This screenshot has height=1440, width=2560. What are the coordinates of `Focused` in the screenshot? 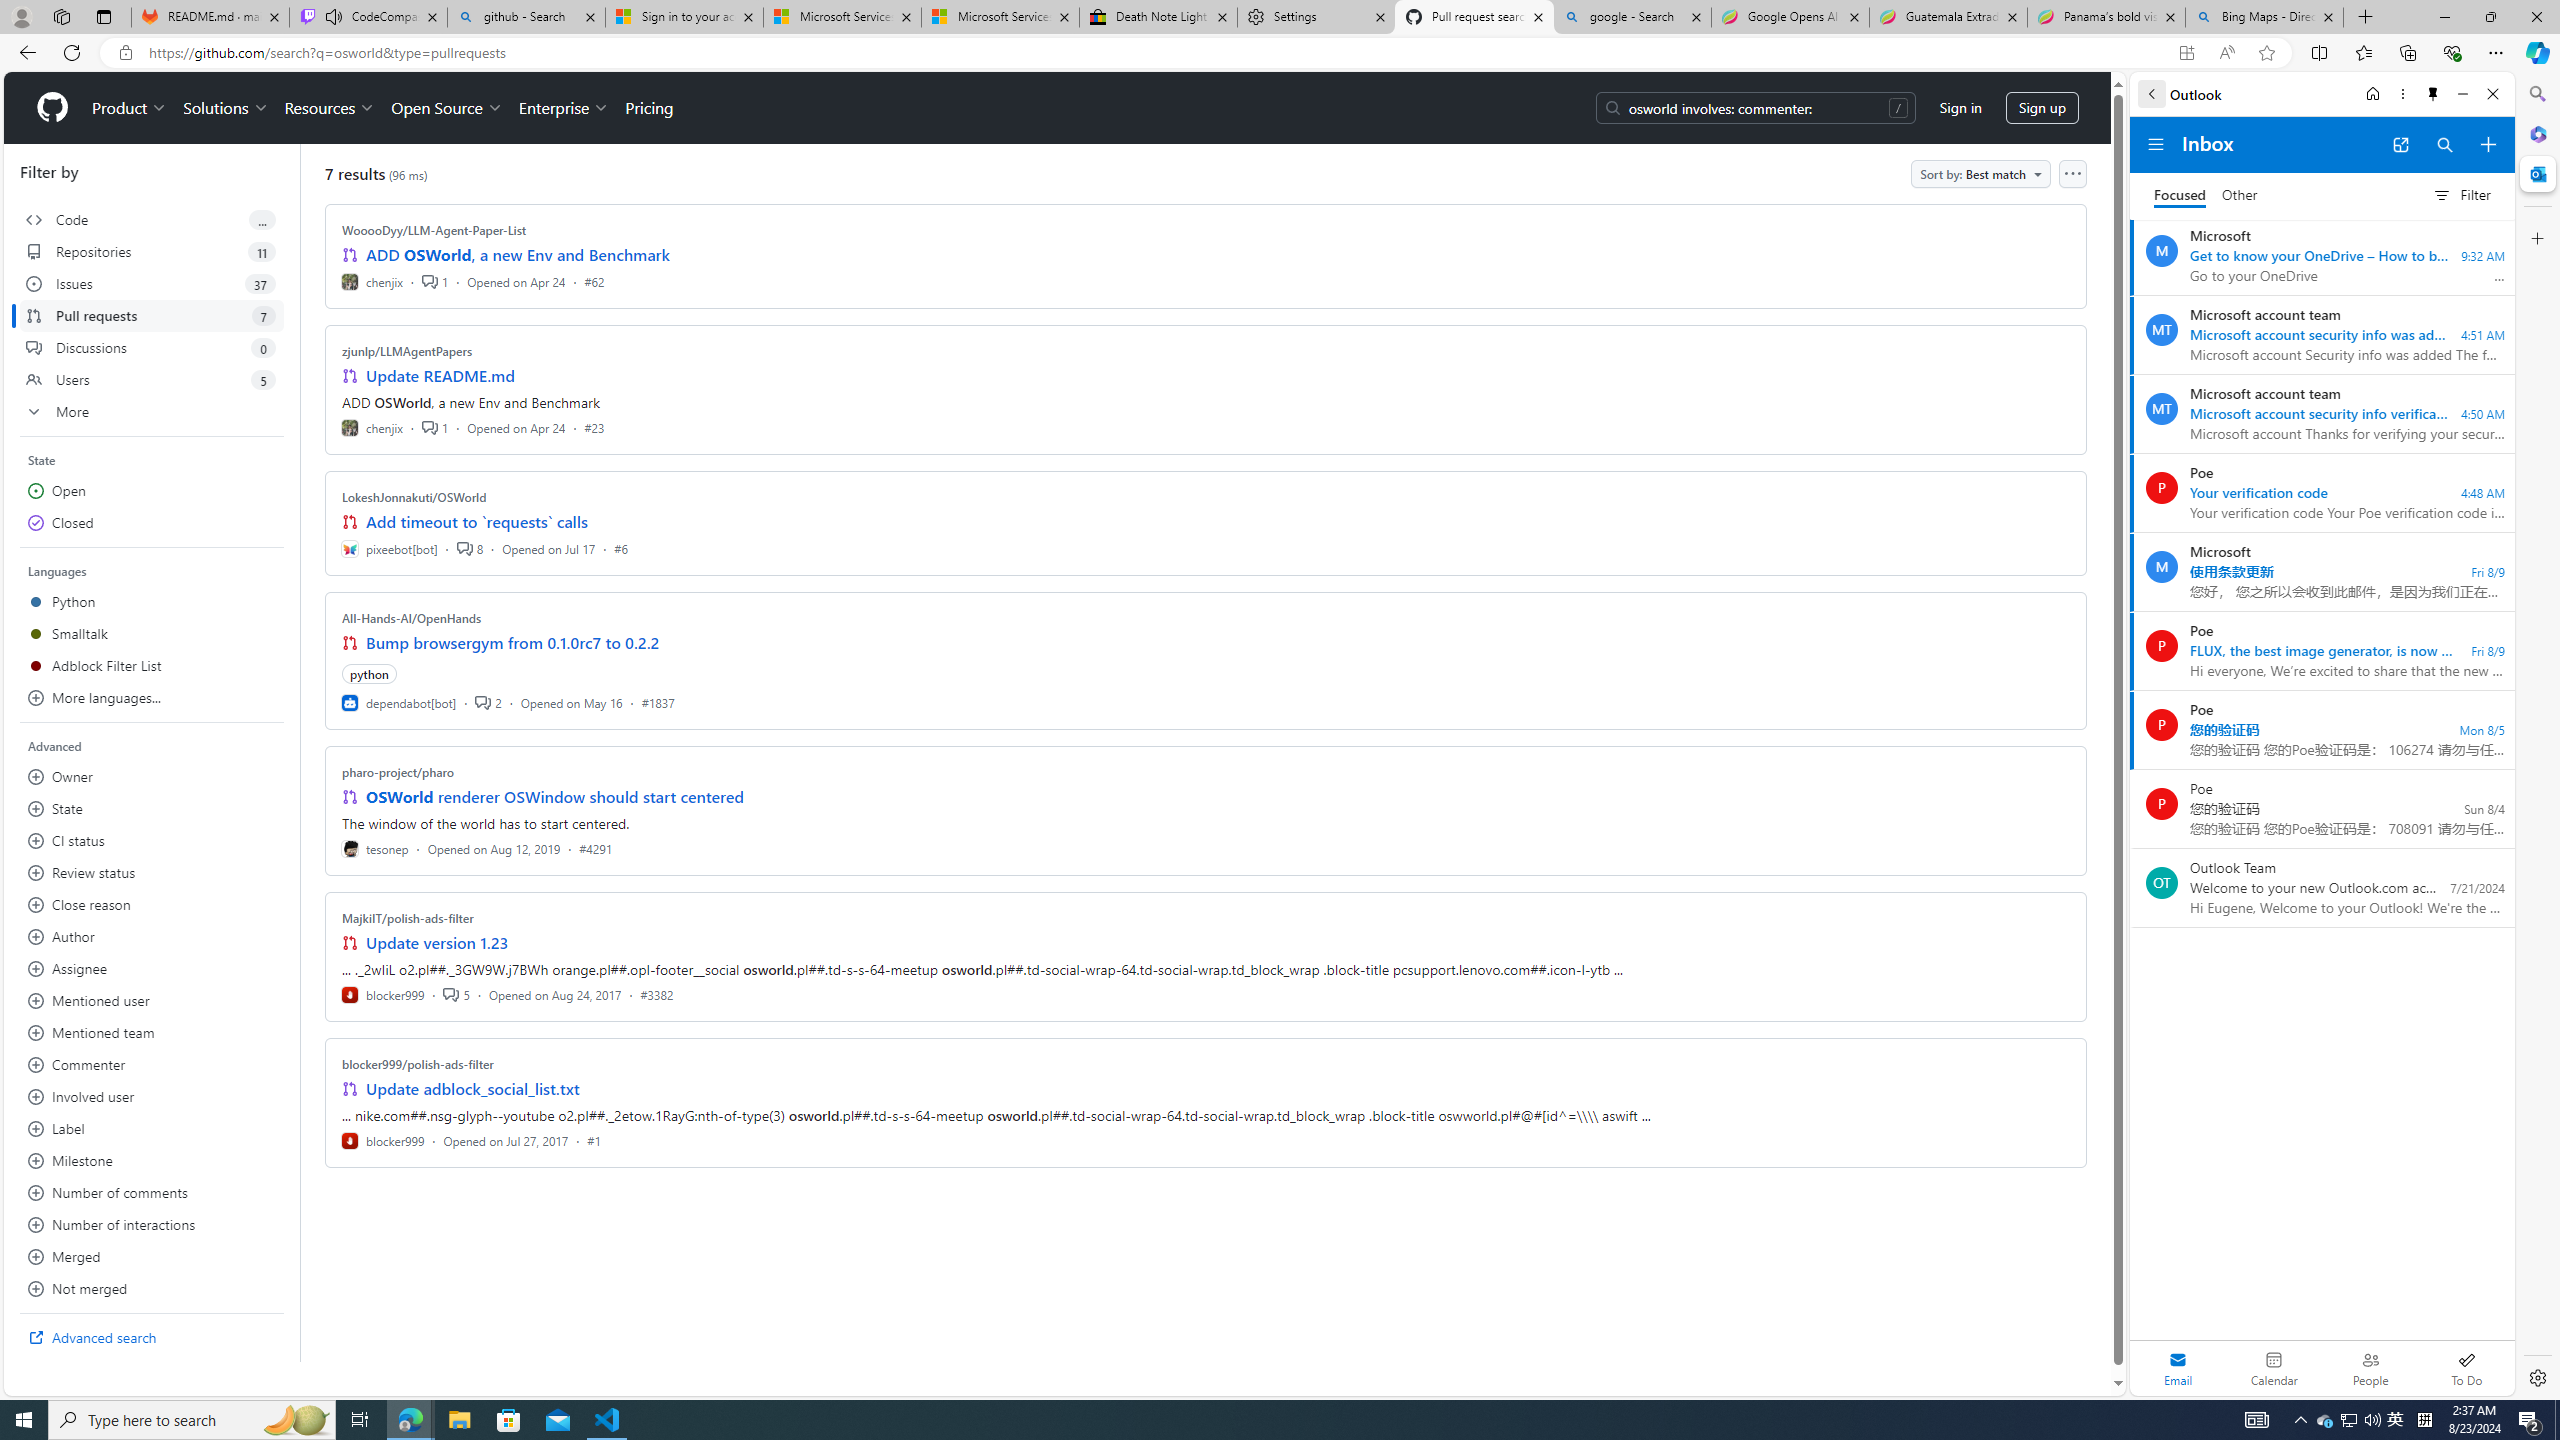 It's located at (2180, 196).